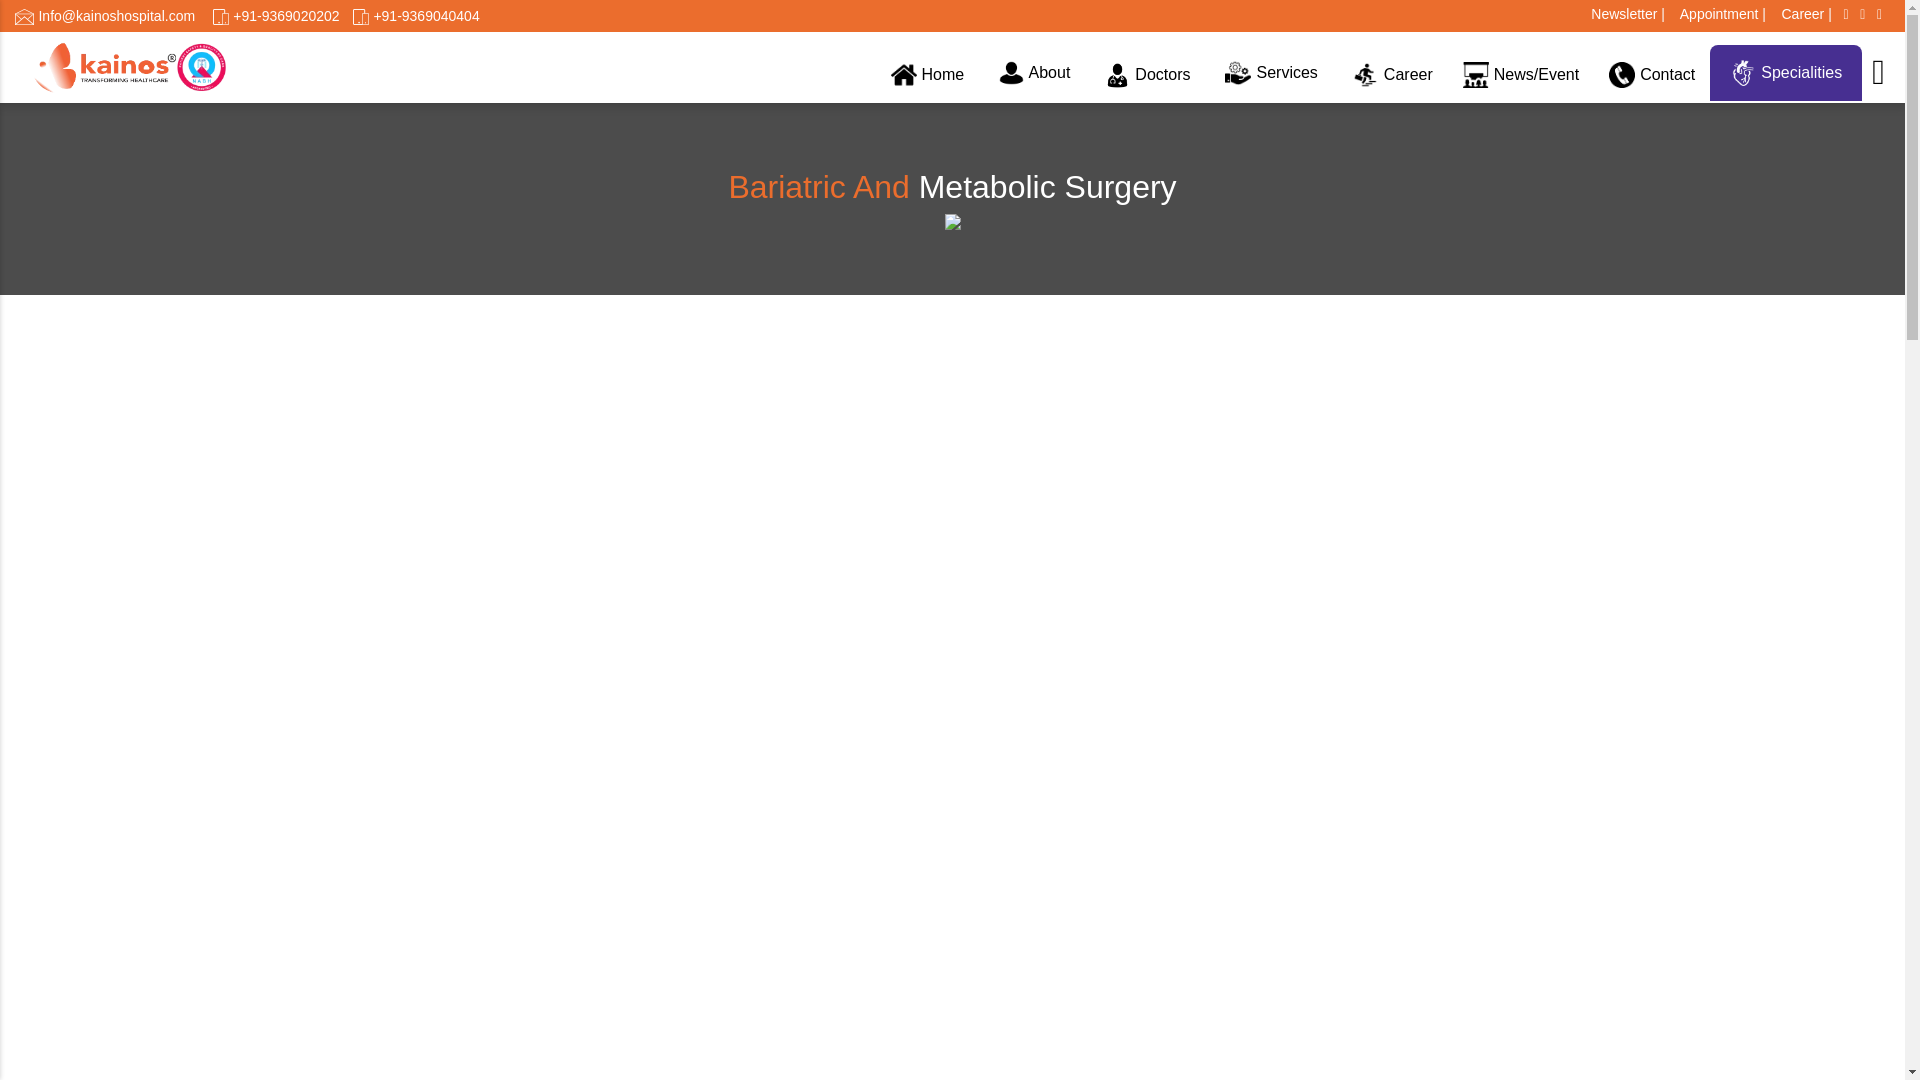  What do you see at coordinates (1802, 14) in the screenshot?
I see `Career` at bounding box center [1802, 14].